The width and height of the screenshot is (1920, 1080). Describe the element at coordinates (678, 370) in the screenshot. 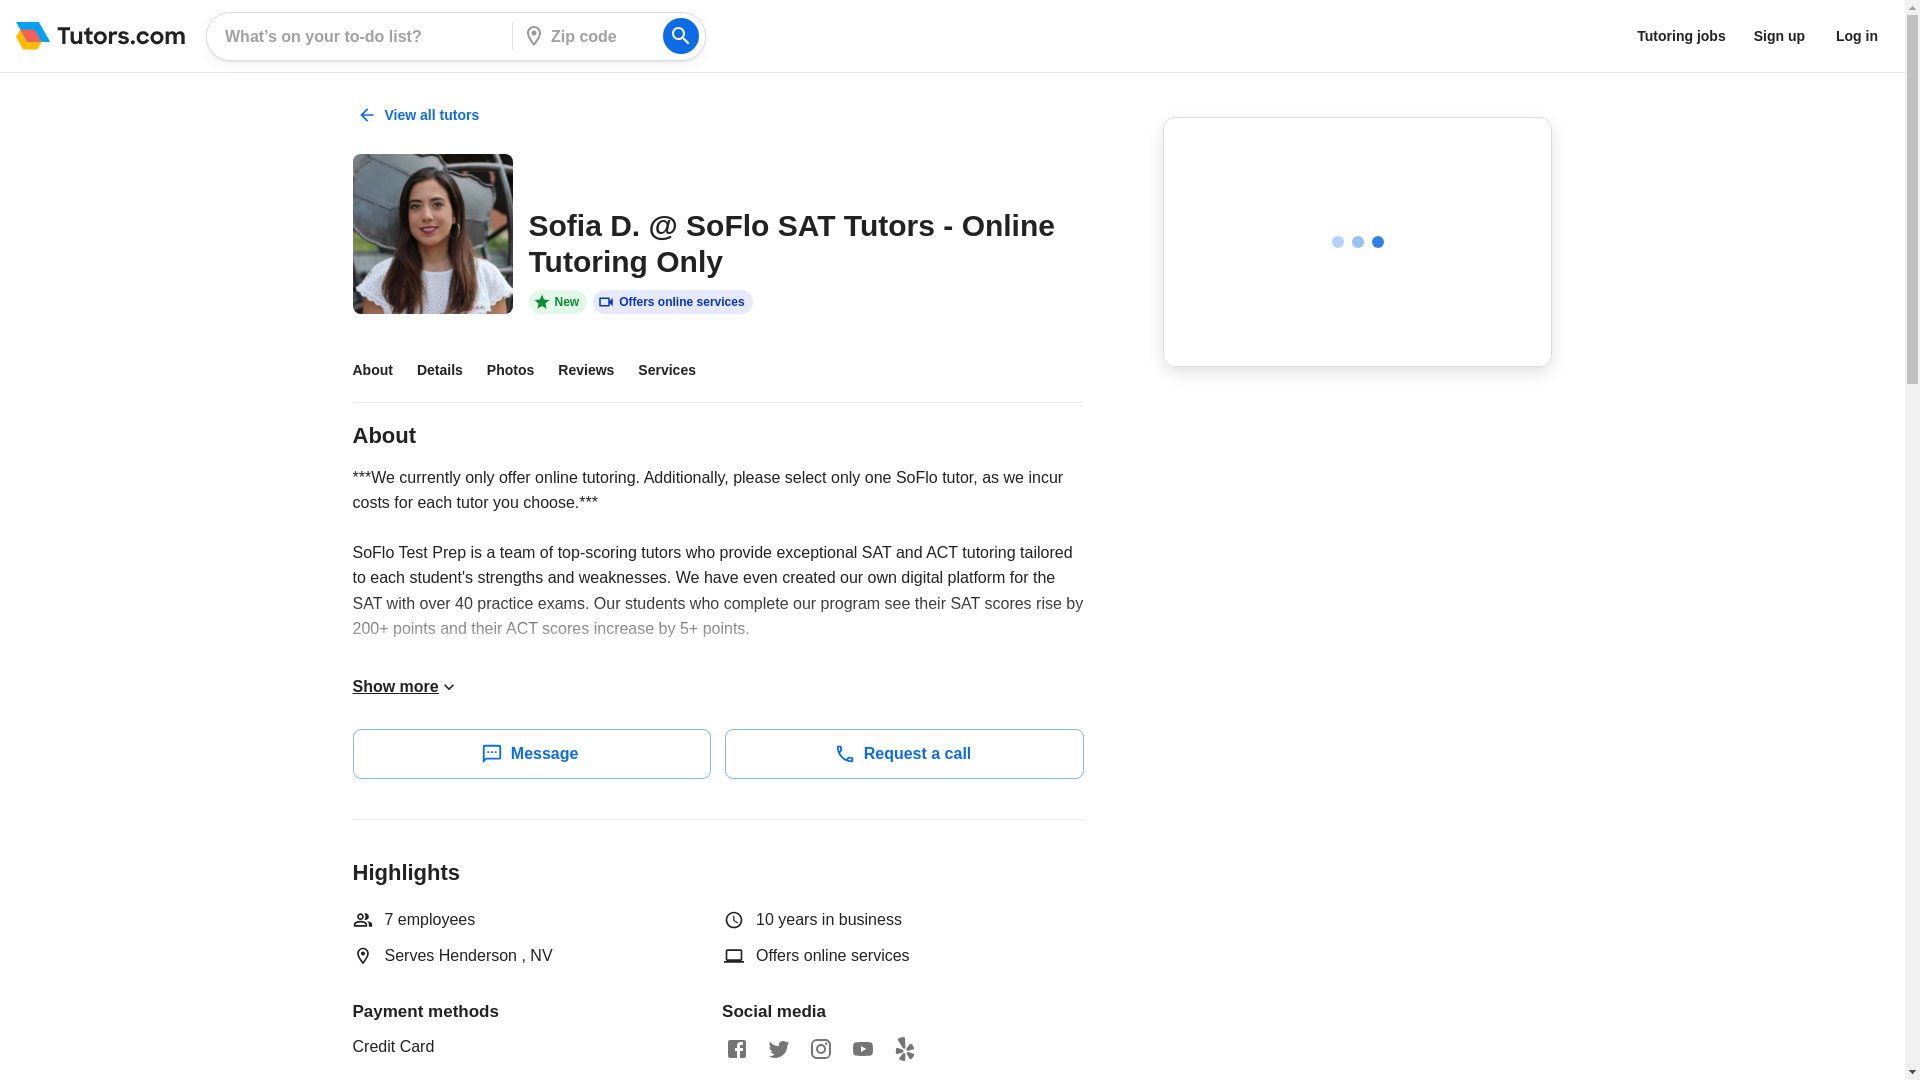

I see `Services` at that location.